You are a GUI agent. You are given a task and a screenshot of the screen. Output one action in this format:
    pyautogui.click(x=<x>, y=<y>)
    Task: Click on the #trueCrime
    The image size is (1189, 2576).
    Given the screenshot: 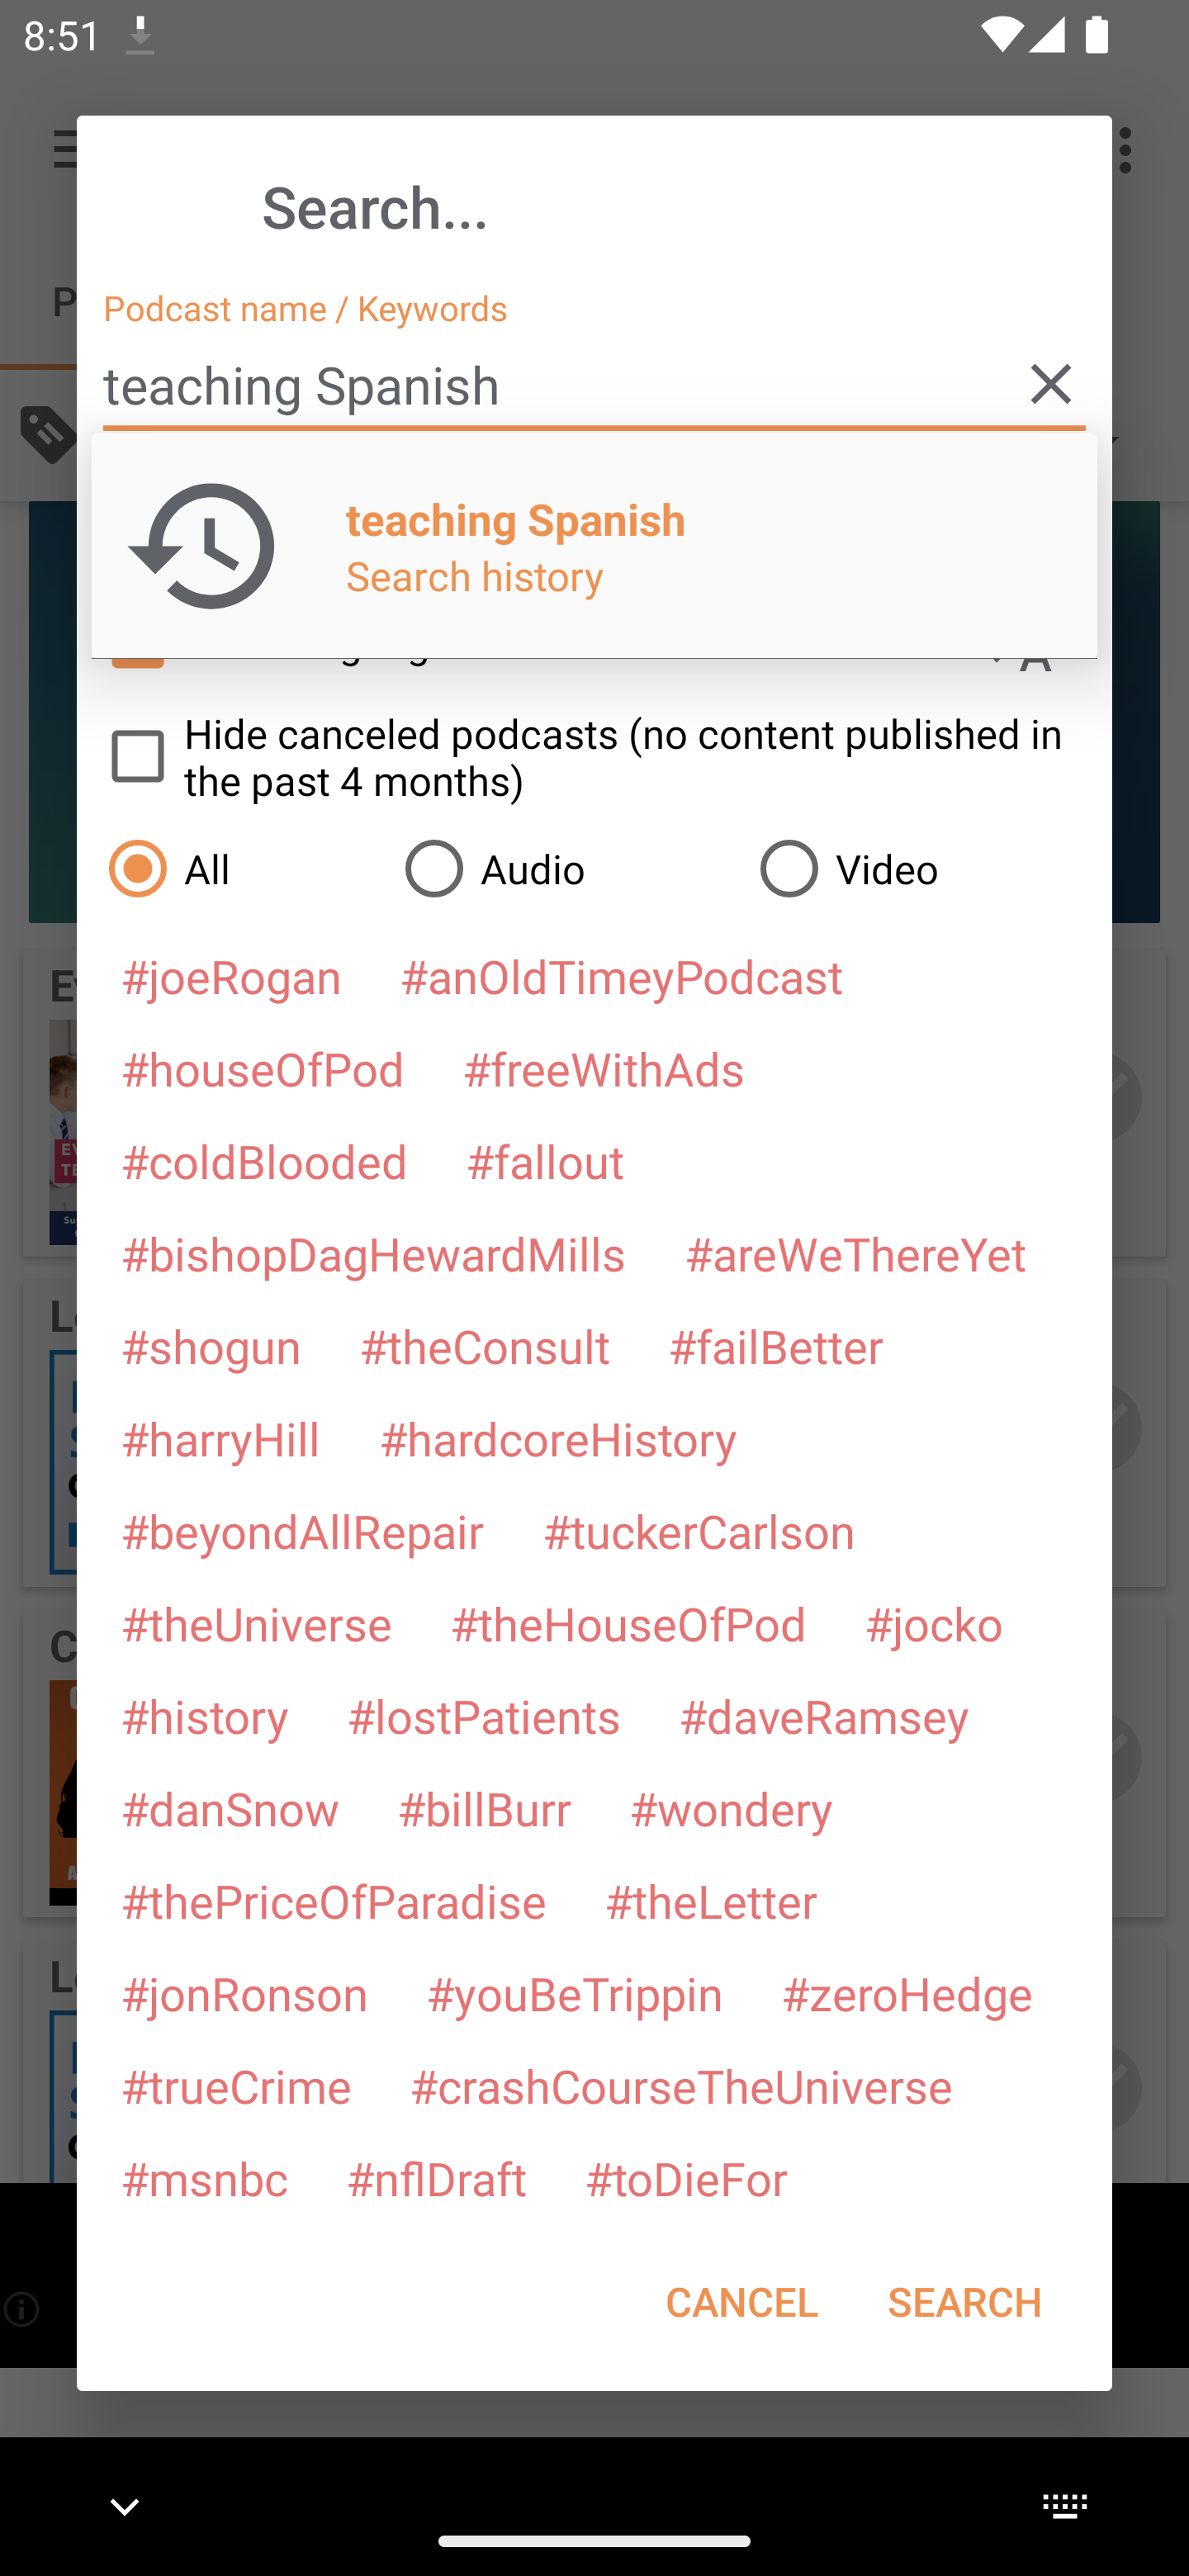 What is the action you would take?
    pyautogui.click(x=236, y=2085)
    